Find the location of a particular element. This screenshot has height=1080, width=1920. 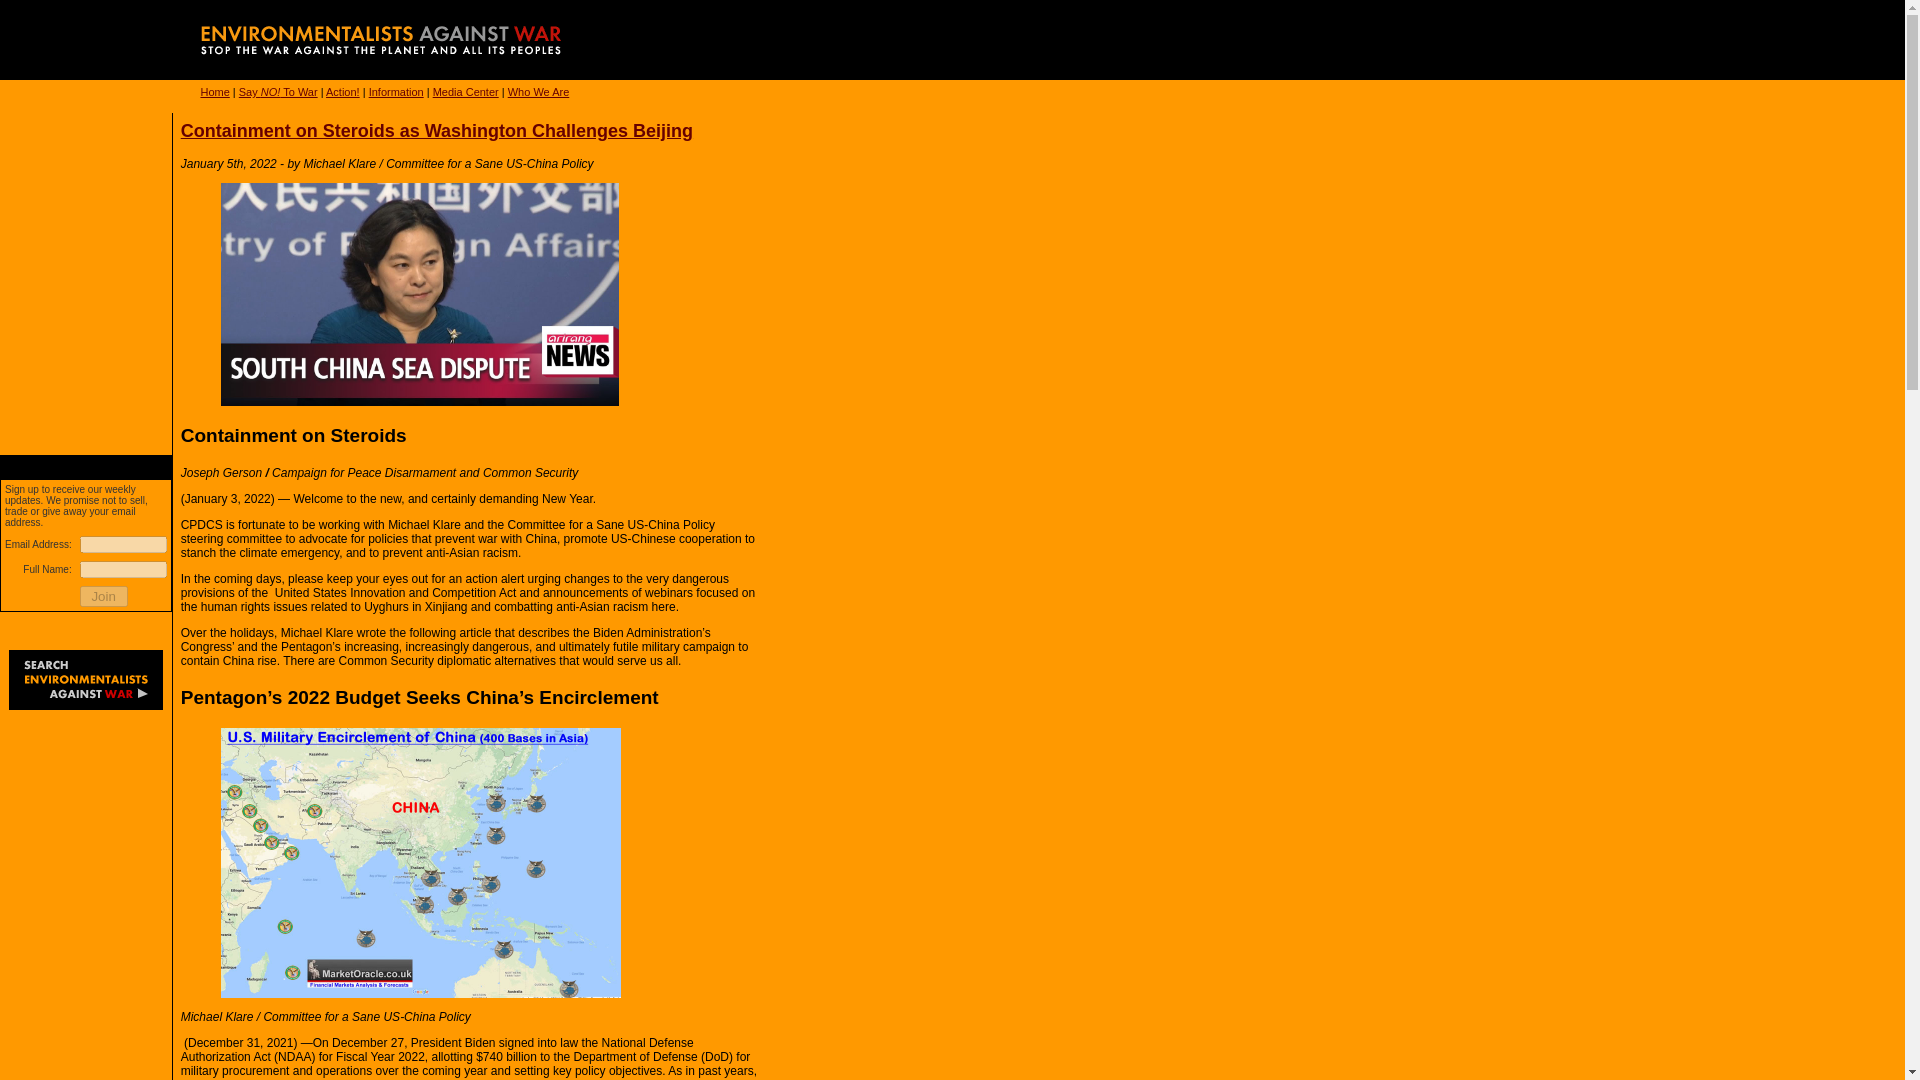

Action! is located at coordinates (343, 92).